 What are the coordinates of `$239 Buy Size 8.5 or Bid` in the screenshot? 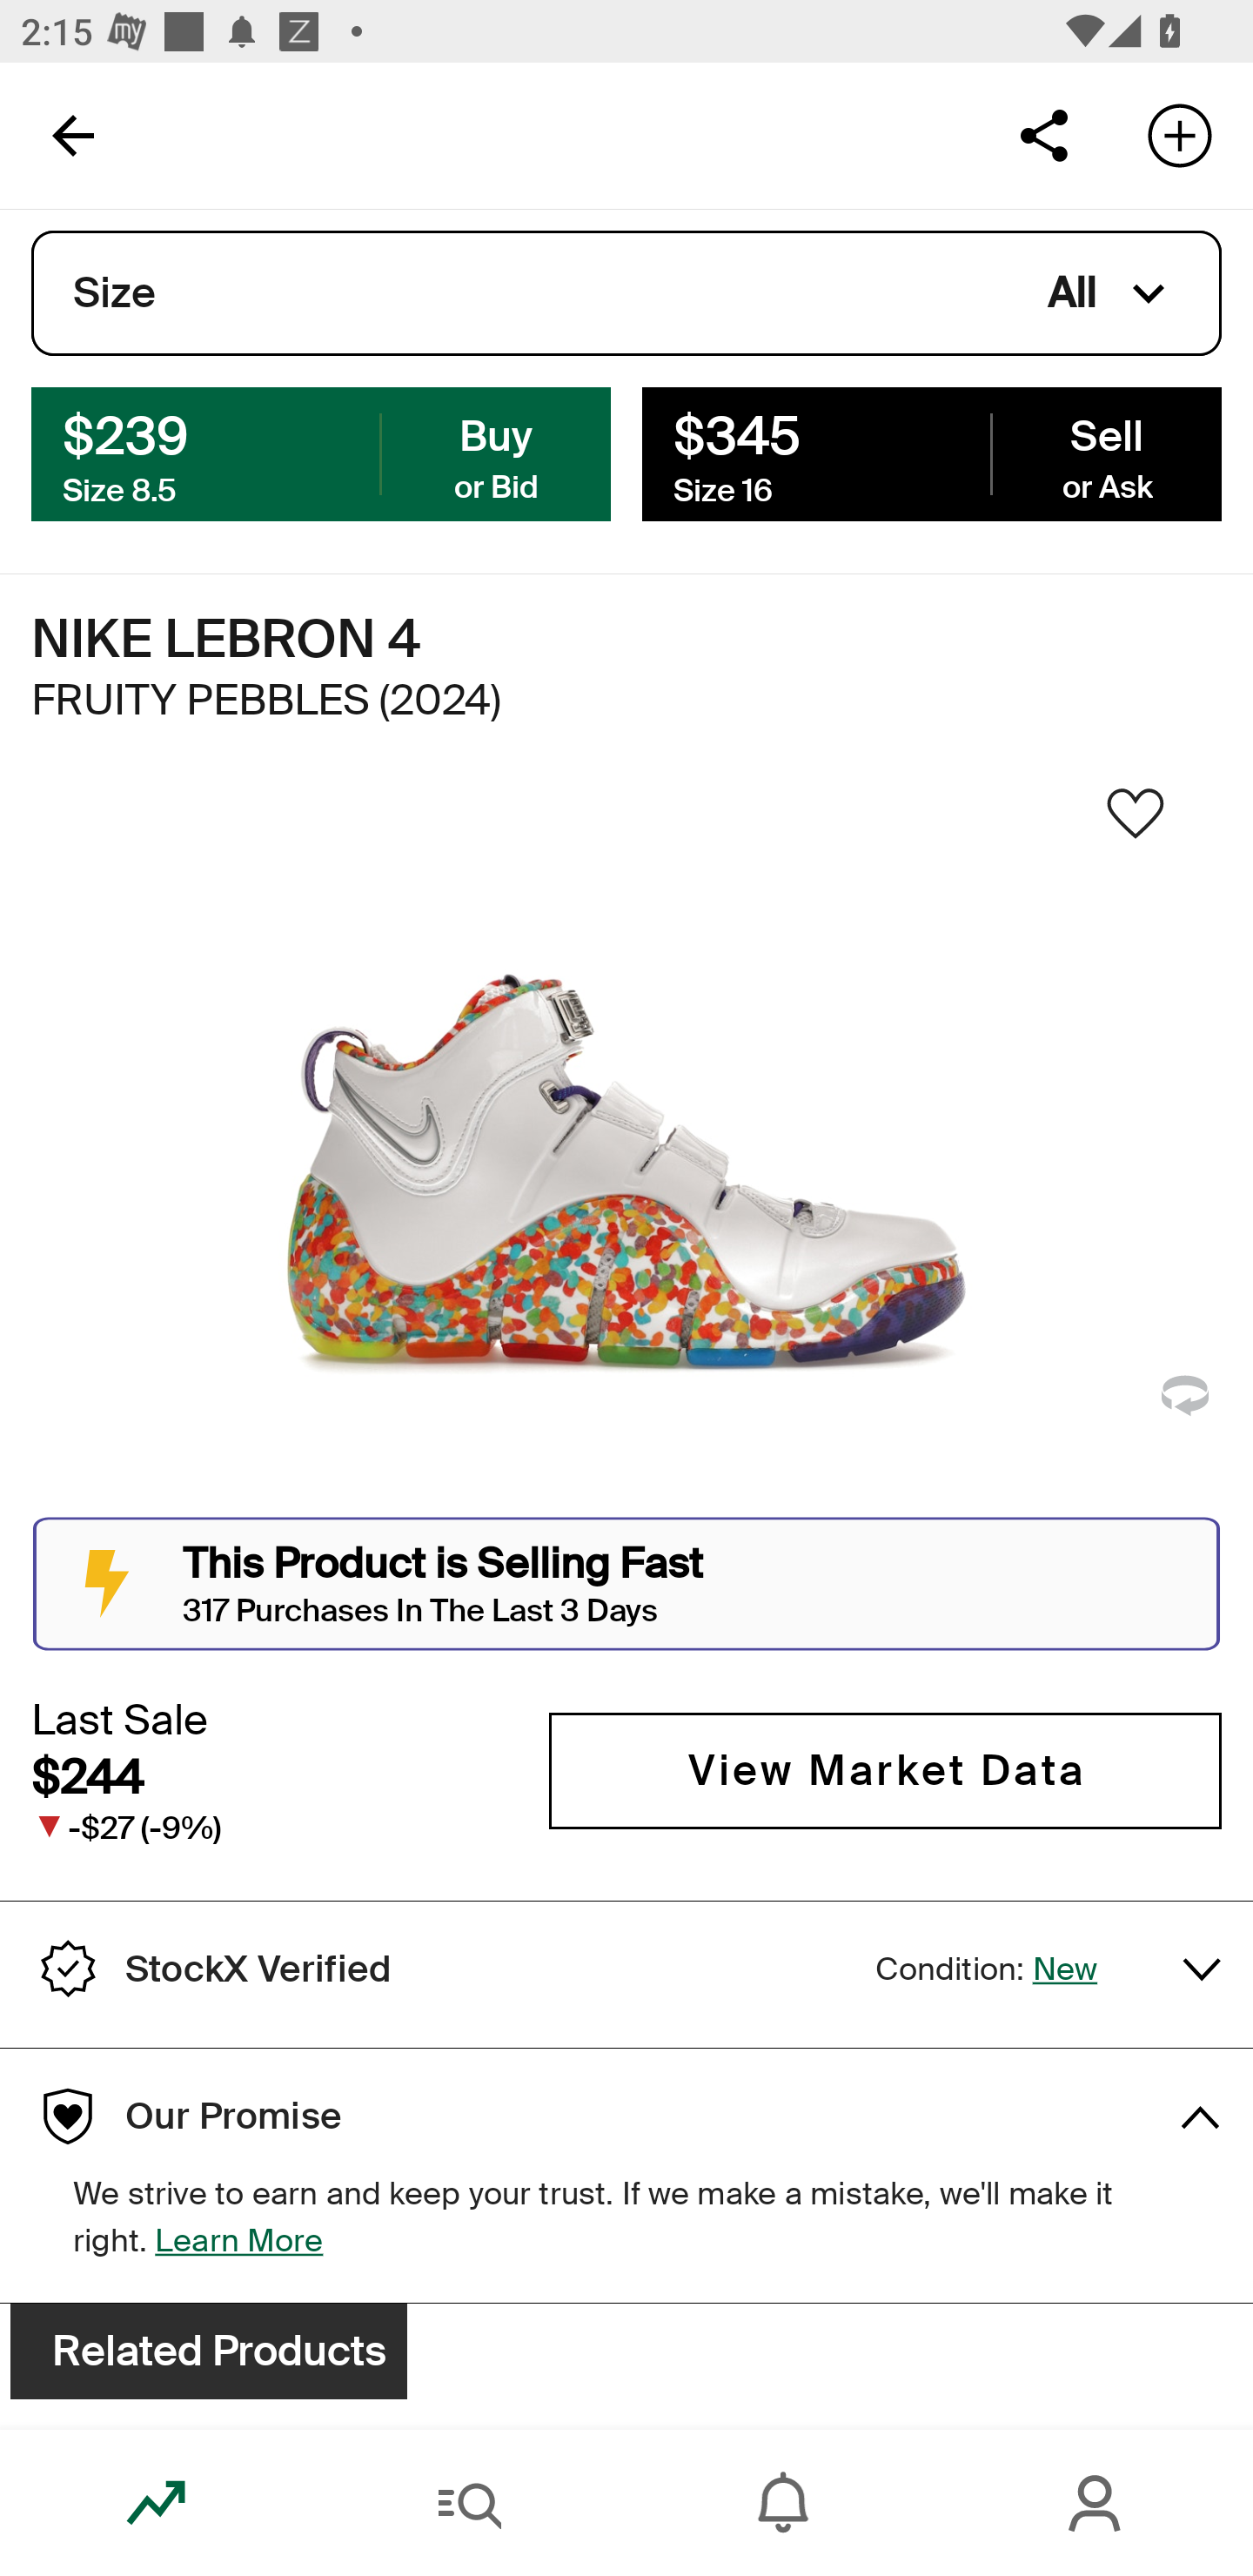 It's located at (321, 453).